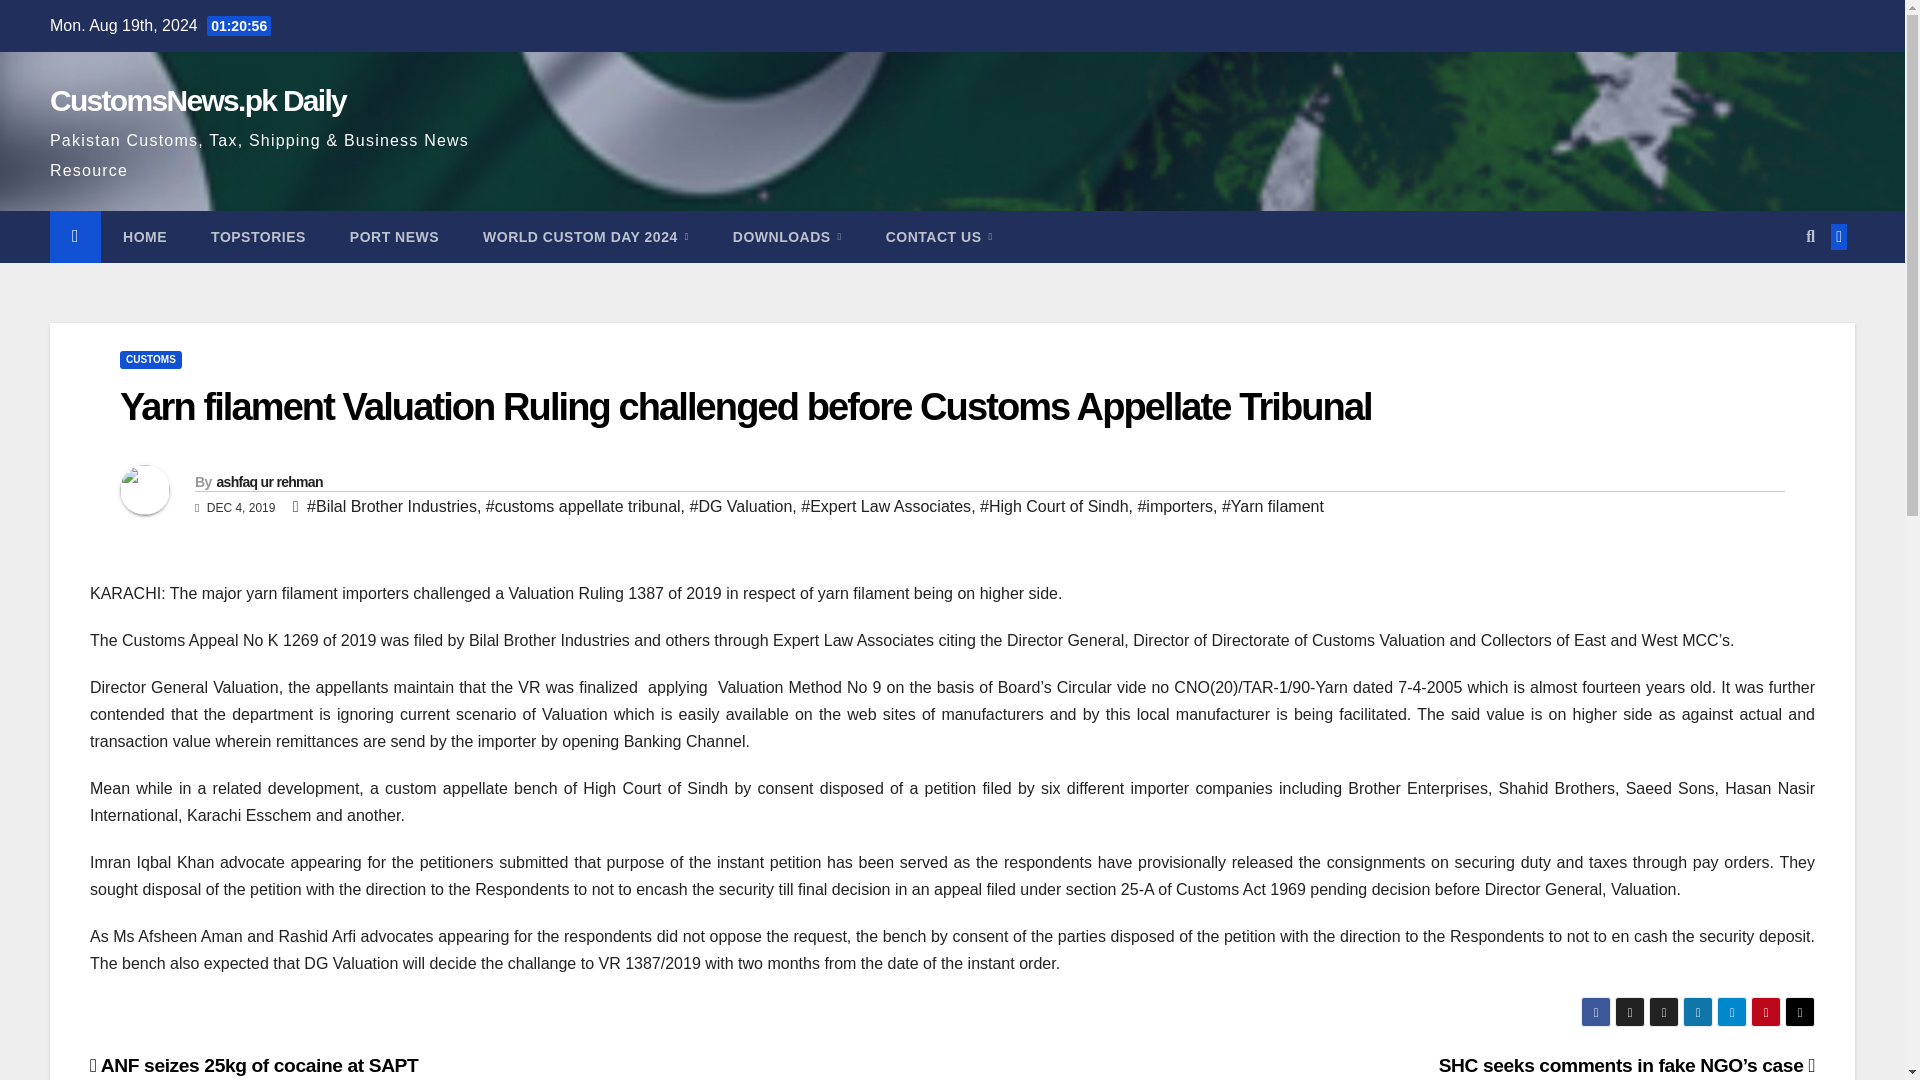  Describe the element at coordinates (787, 236) in the screenshot. I see `DOWNLOADS` at that location.